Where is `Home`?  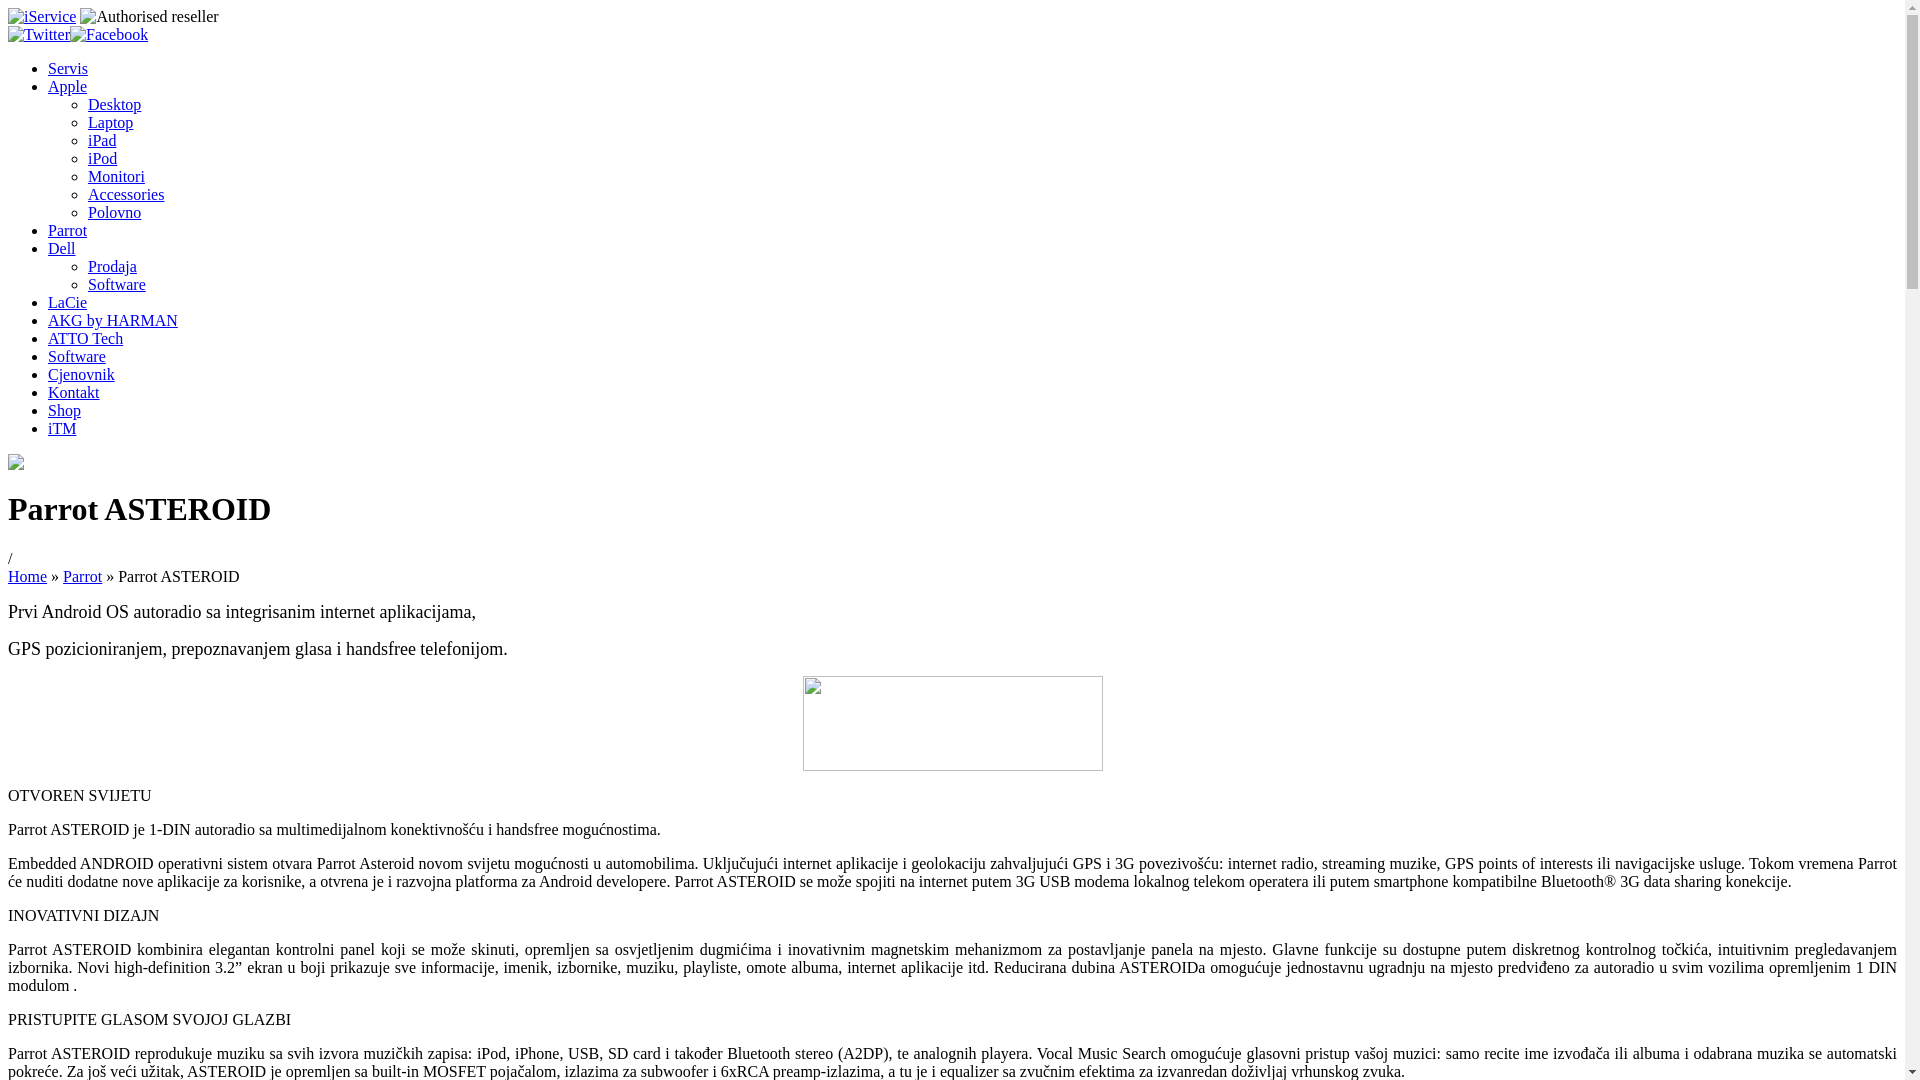 Home is located at coordinates (28, 576).